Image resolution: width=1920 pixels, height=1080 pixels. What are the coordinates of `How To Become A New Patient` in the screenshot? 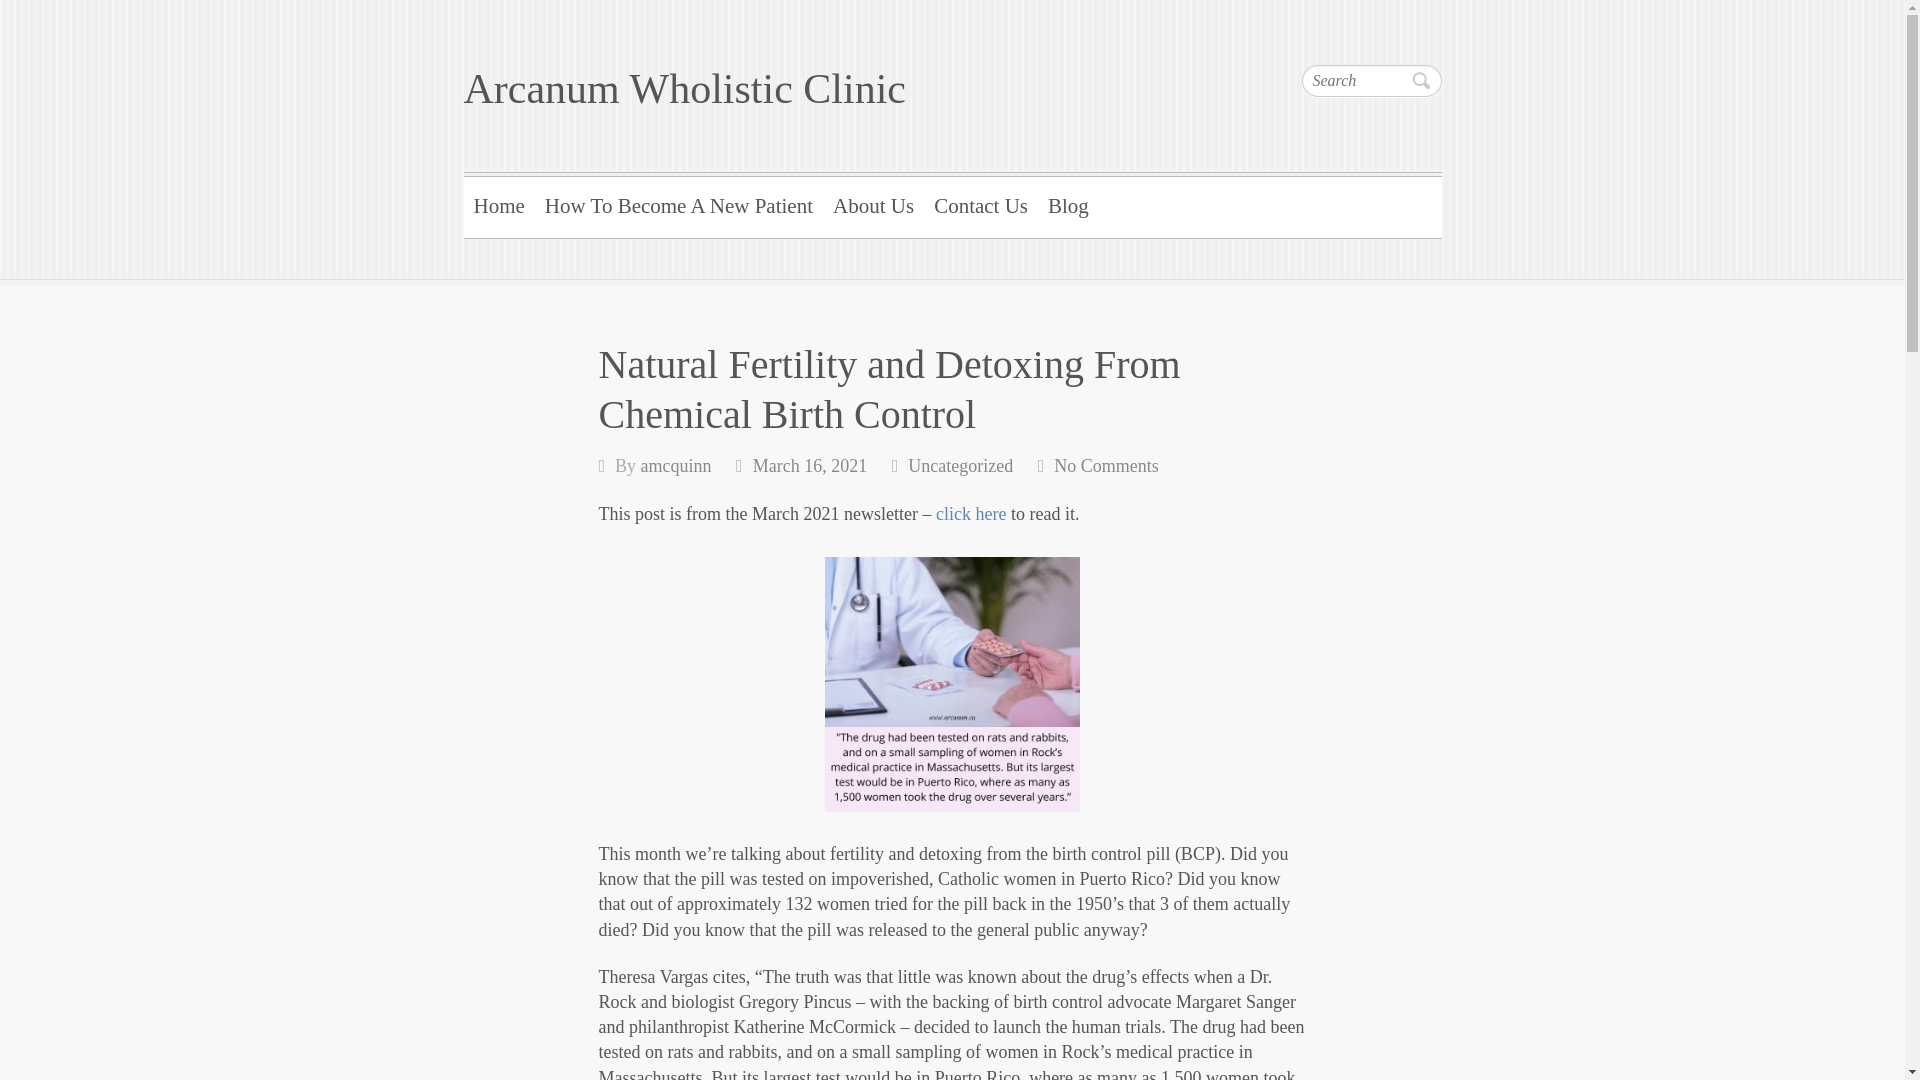 It's located at (679, 204).